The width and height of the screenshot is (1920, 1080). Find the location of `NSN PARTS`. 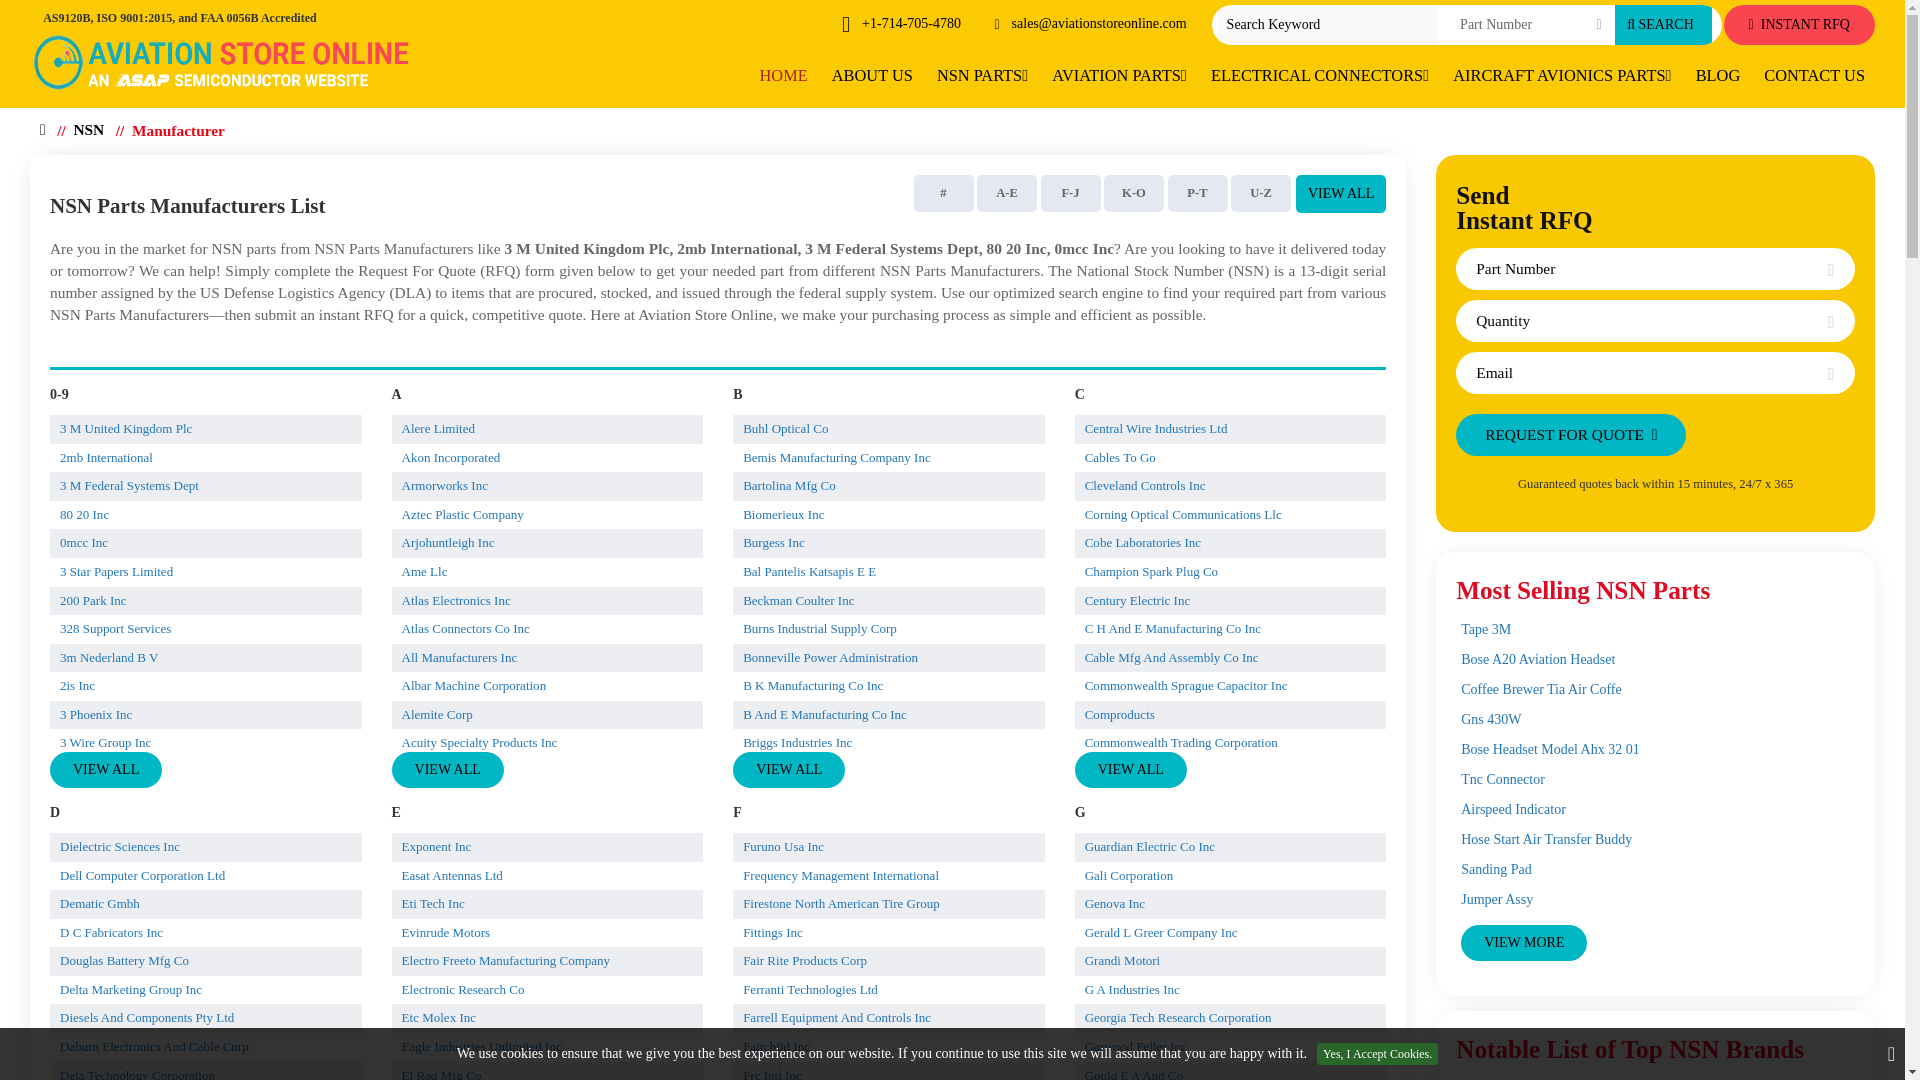

NSN PARTS is located at coordinates (982, 76).